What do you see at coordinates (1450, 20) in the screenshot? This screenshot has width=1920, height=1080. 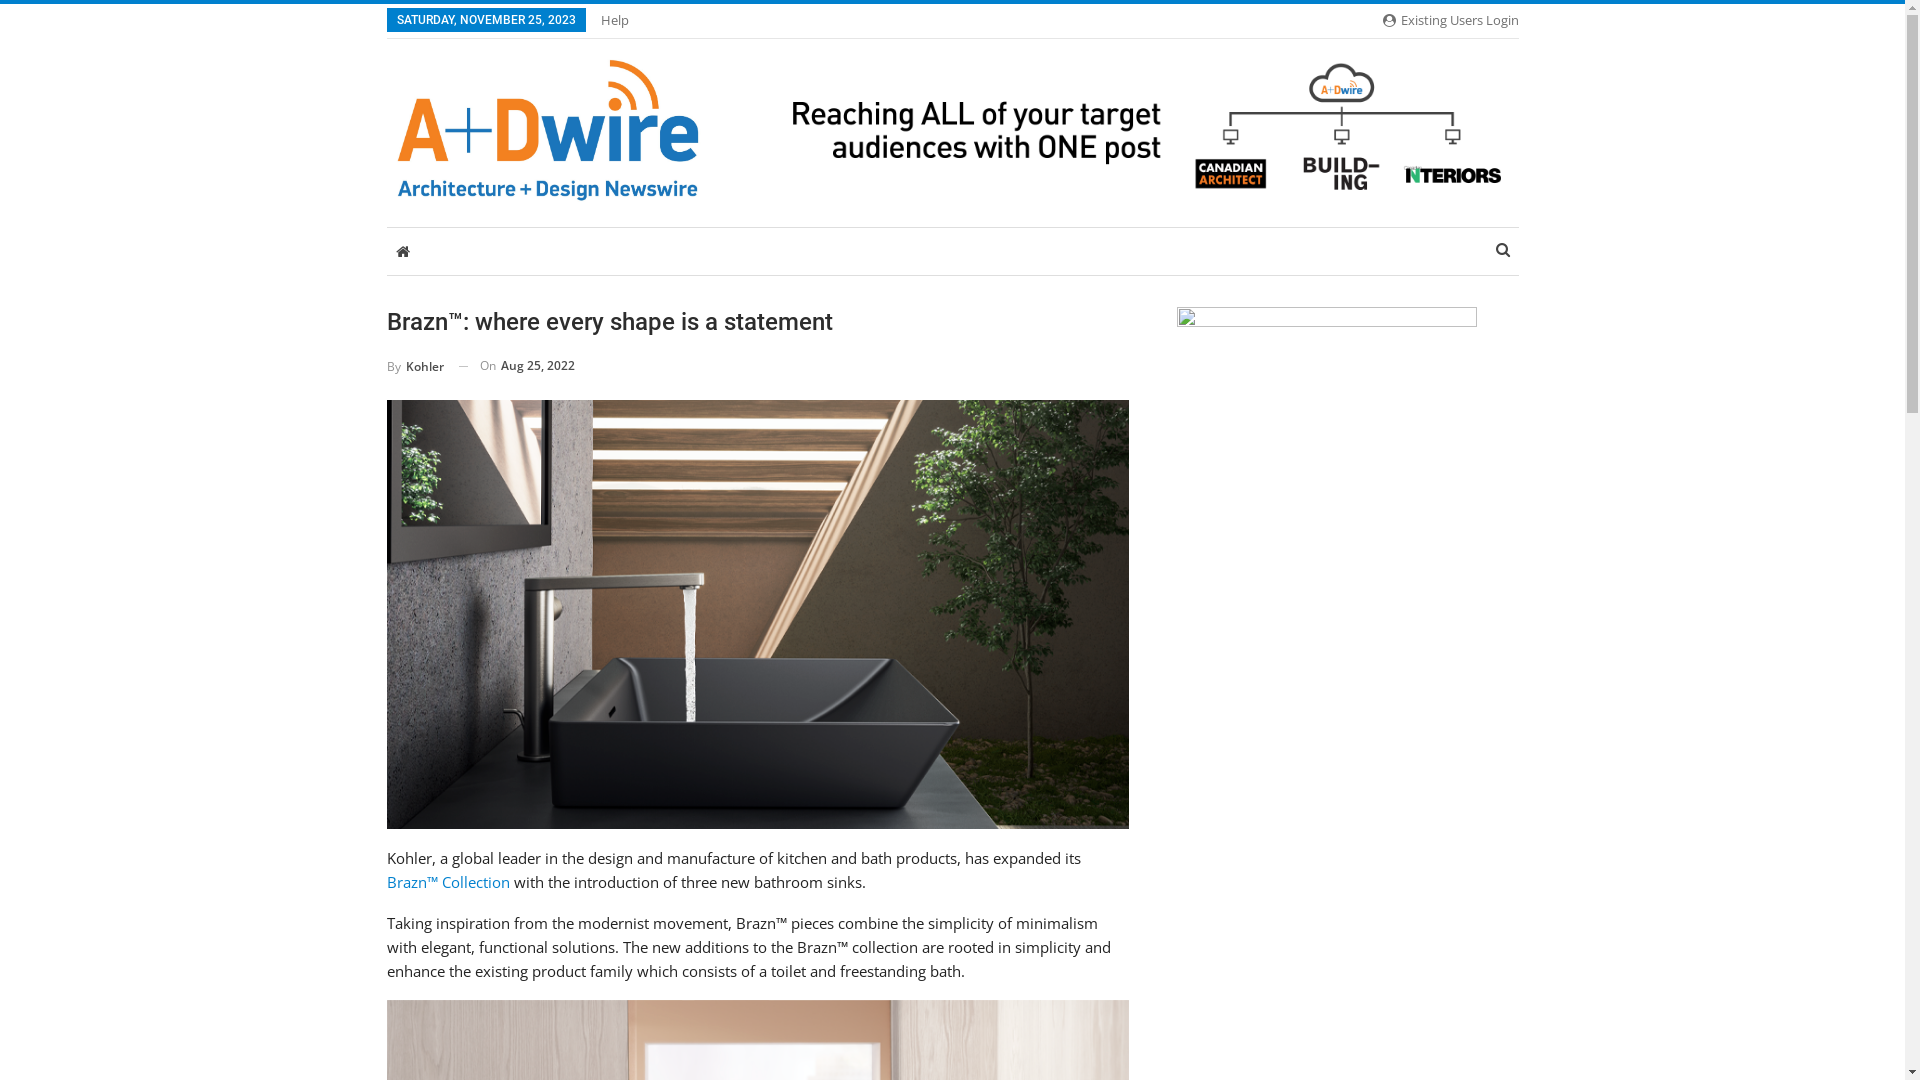 I see `Existing Users Login` at bounding box center [1450, 20].